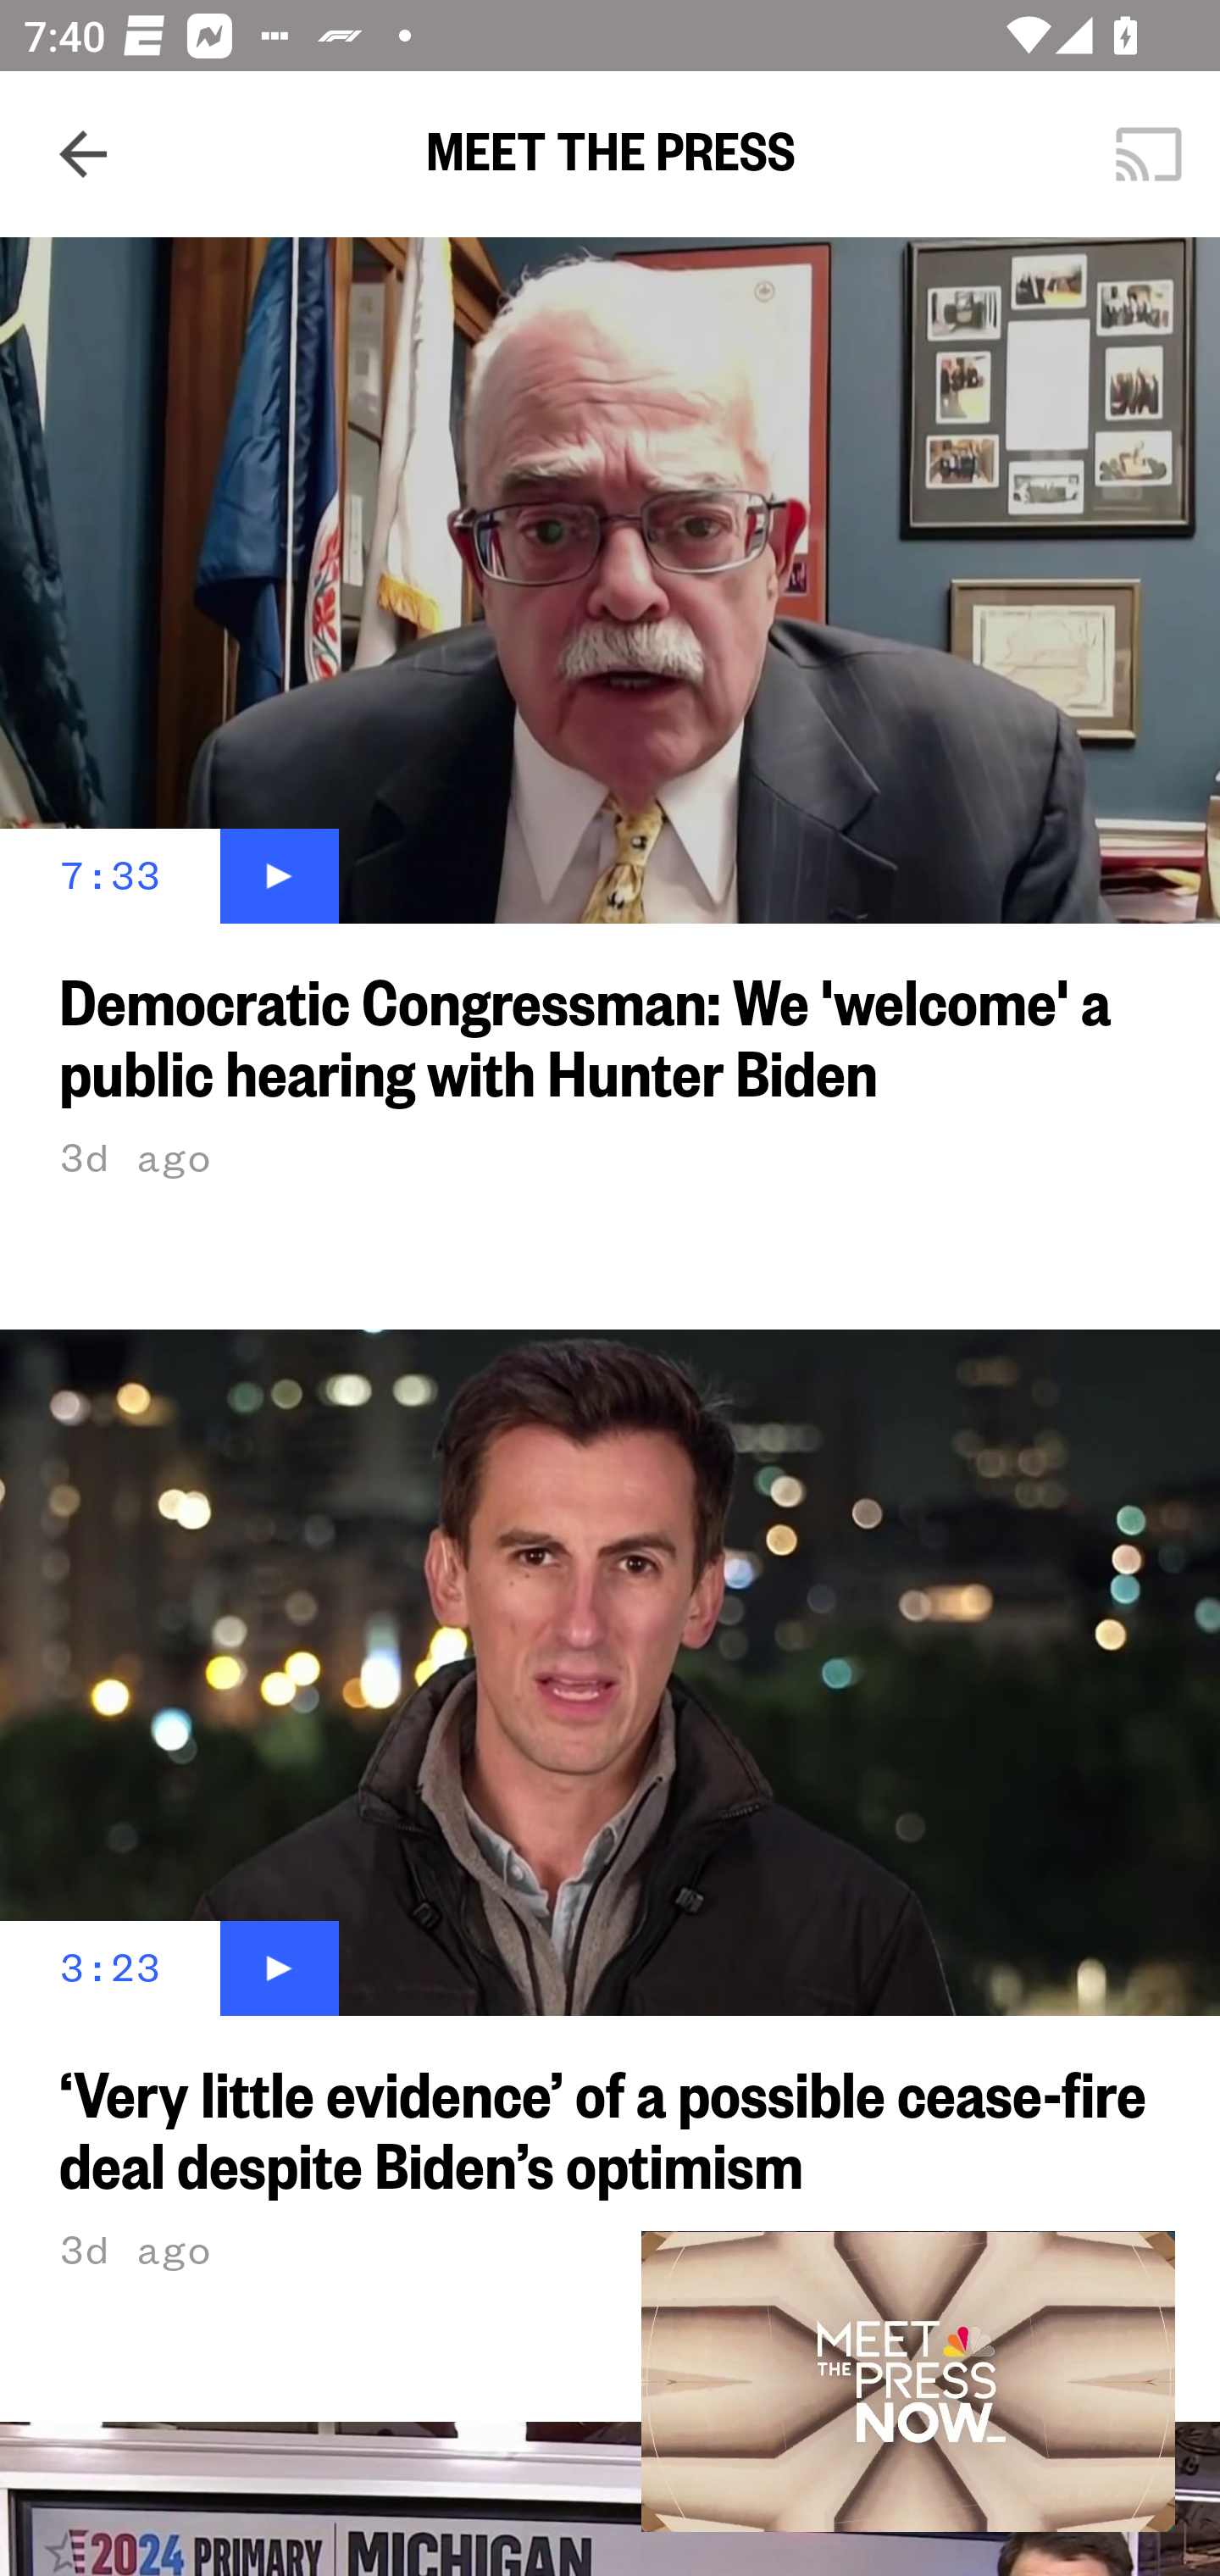 This screenshot has width=1220, height=2576. I want to click on Cast. Disconnected, so click(1149, 154).